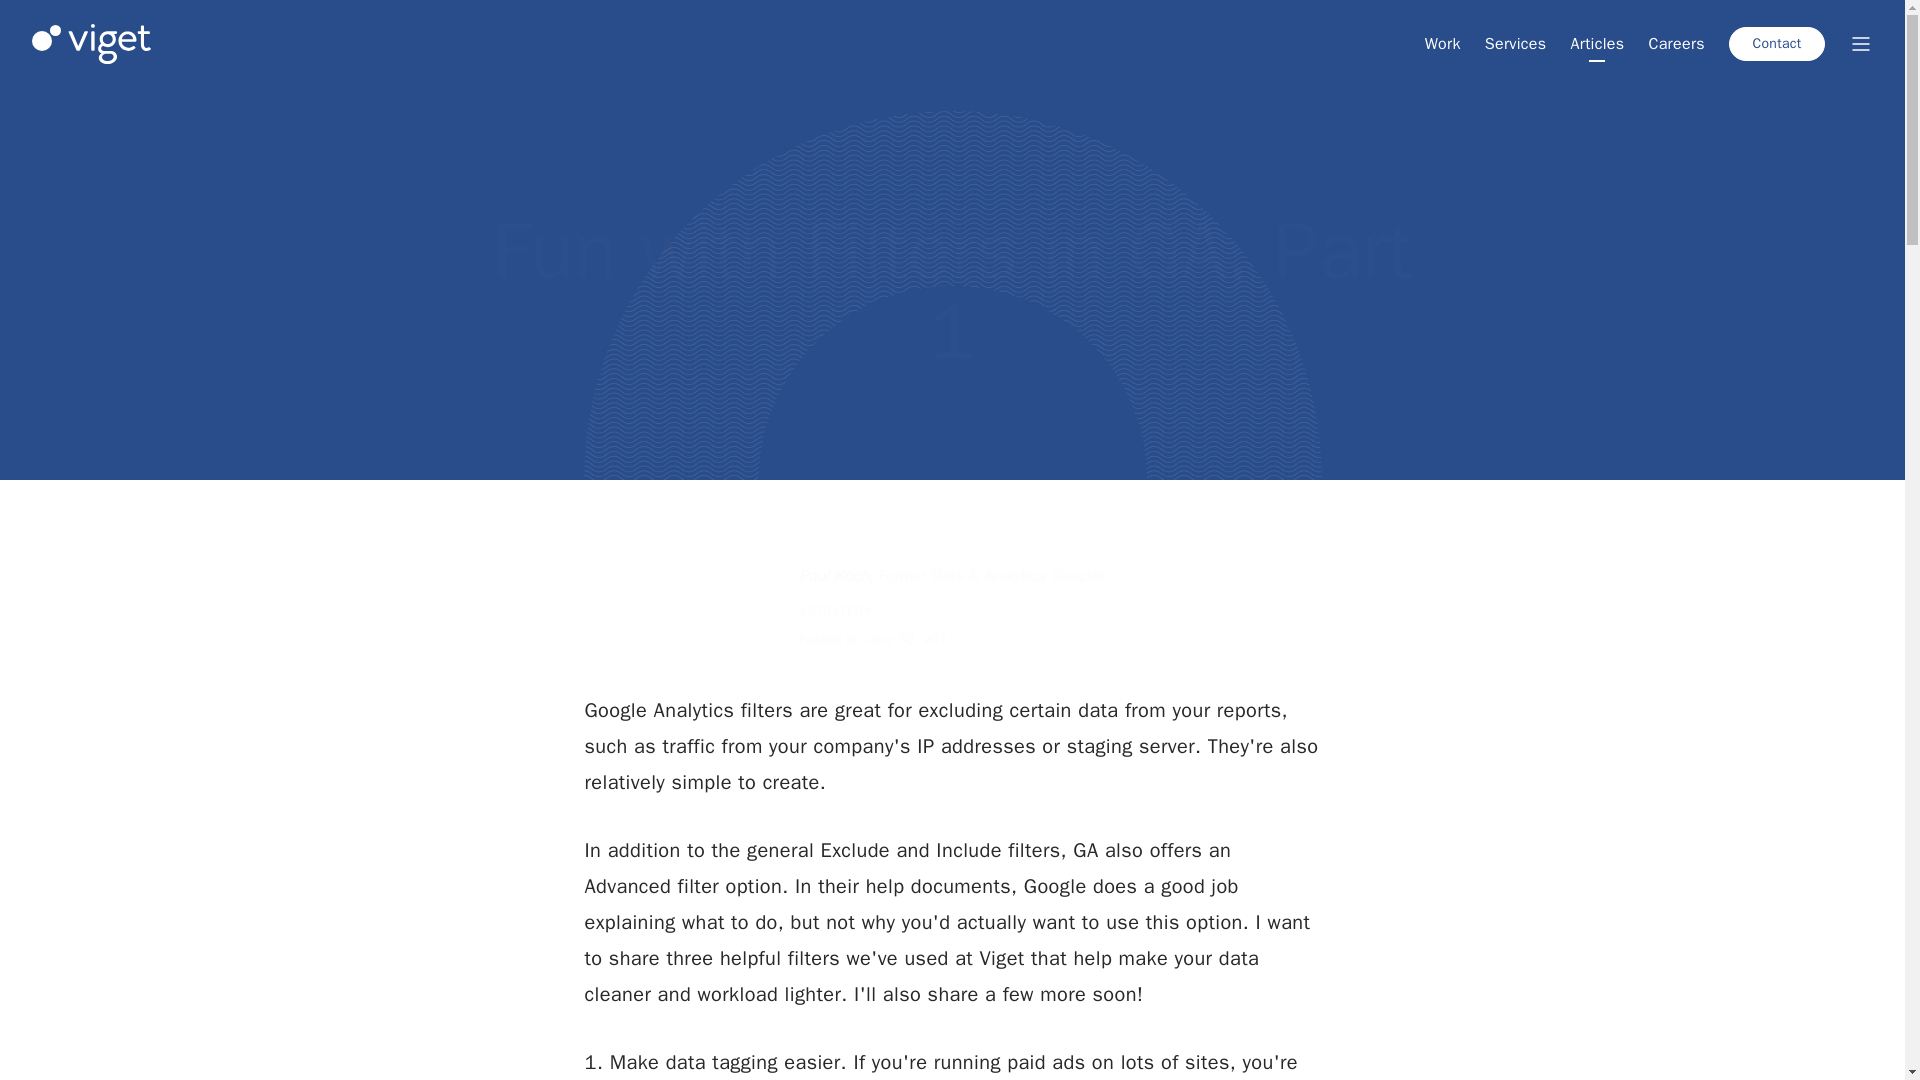  I want to click on Open Menu, so click(1860, 44).